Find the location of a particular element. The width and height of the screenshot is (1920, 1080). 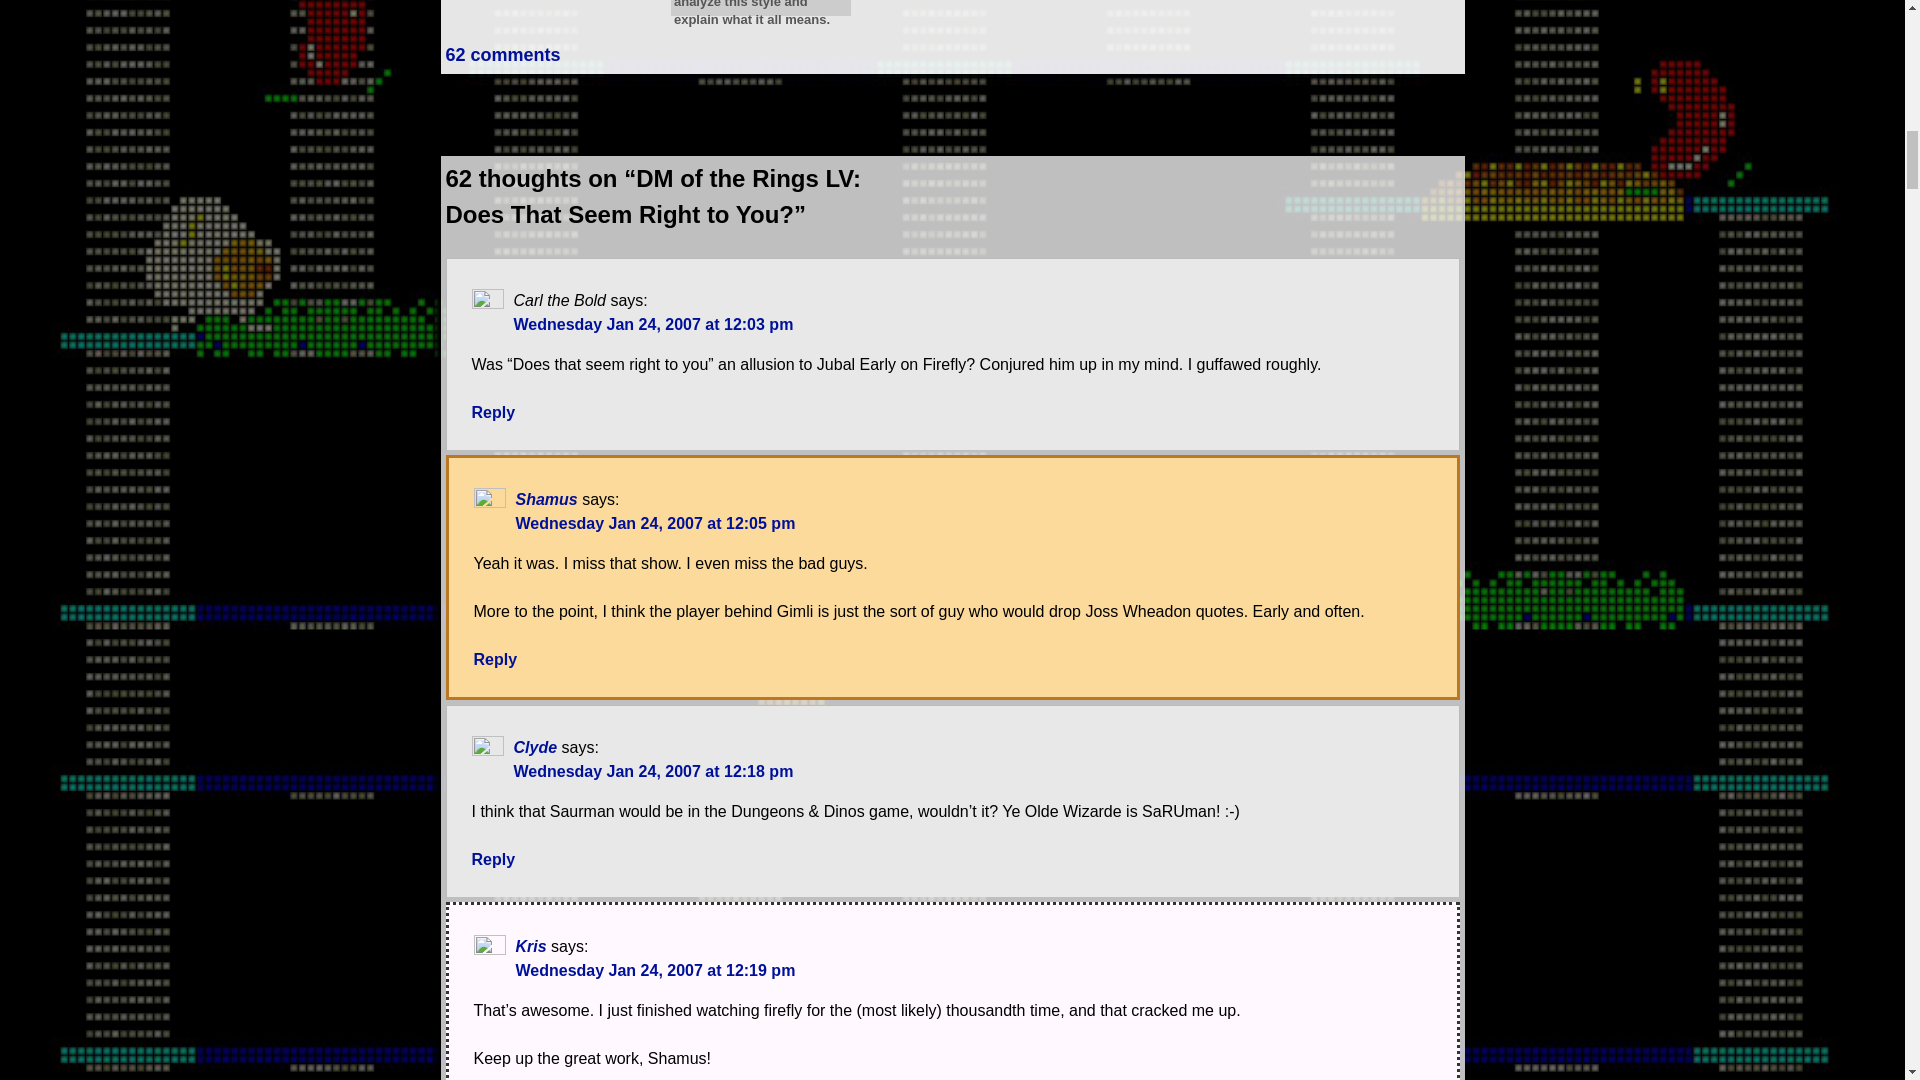

Reply is located at coordinates (494, 860).